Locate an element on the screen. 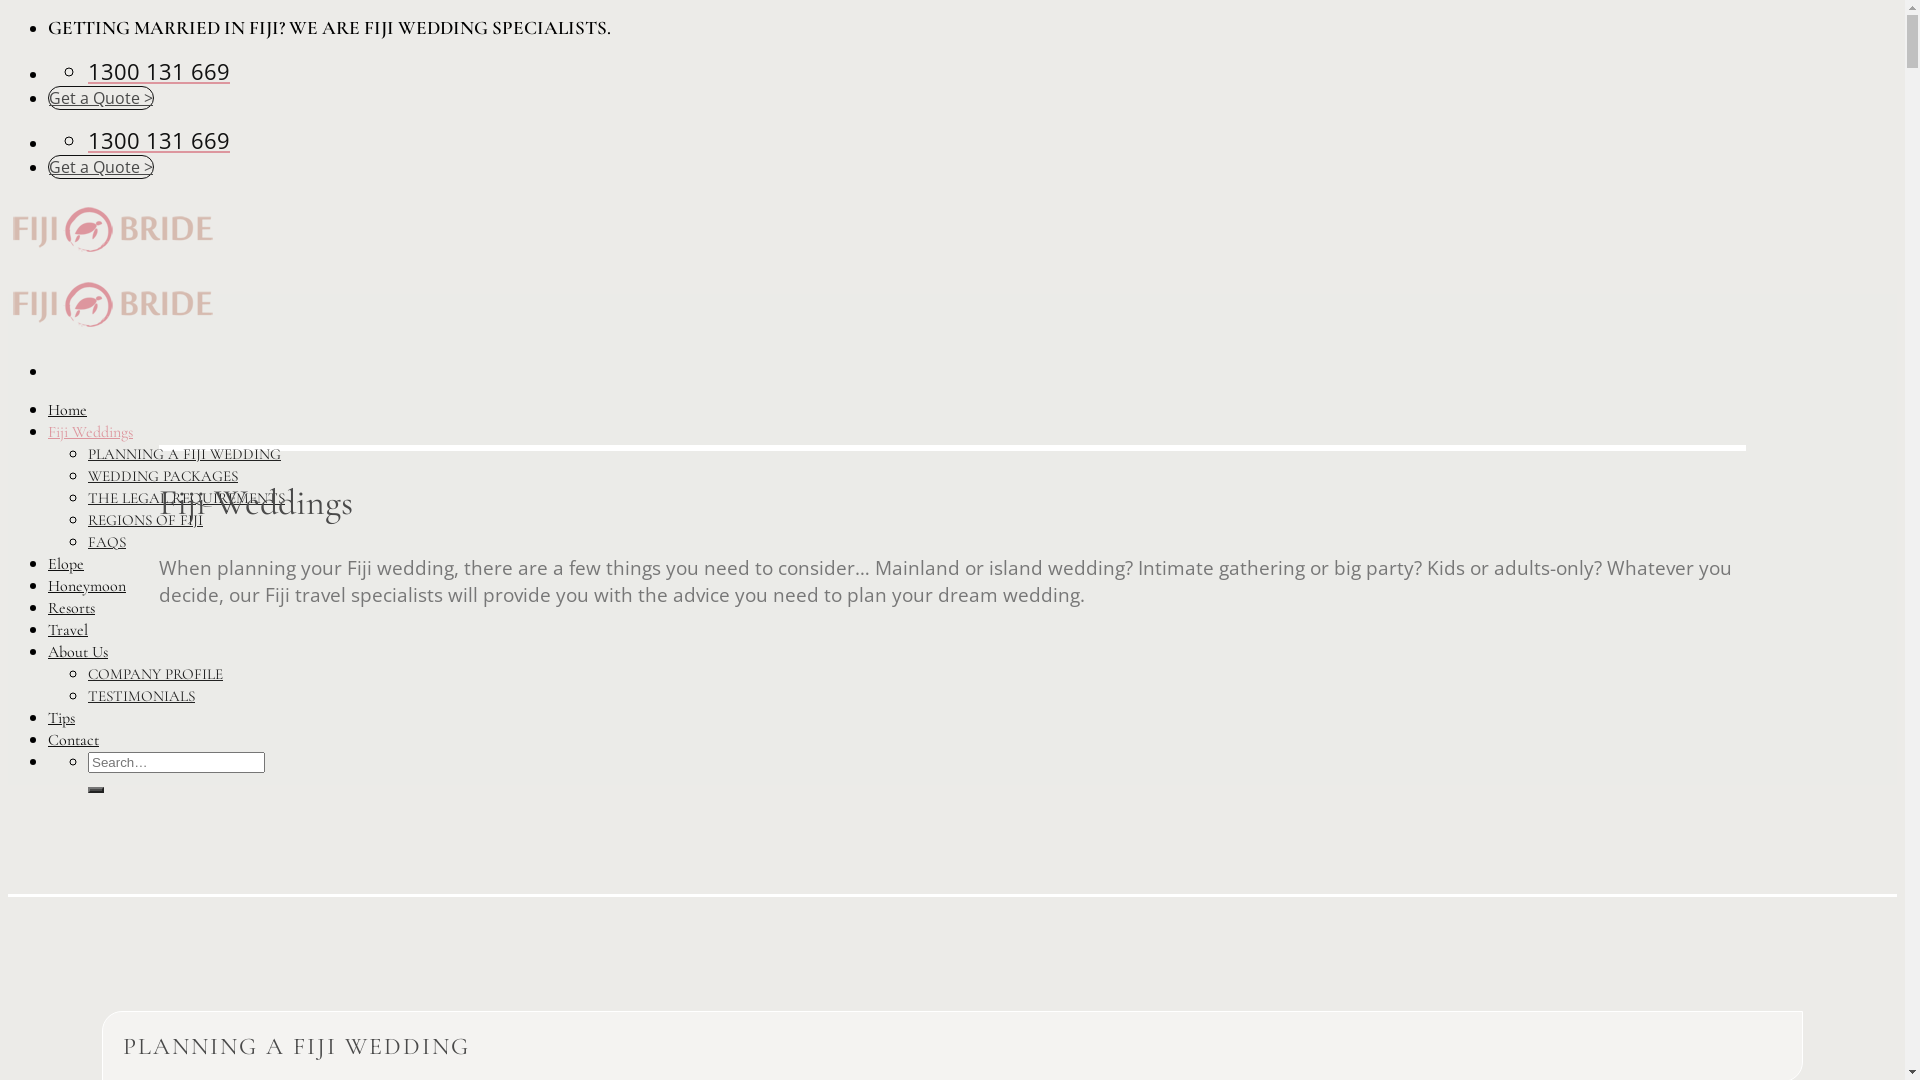  Honeymoon is located at coordinates (87, 586).